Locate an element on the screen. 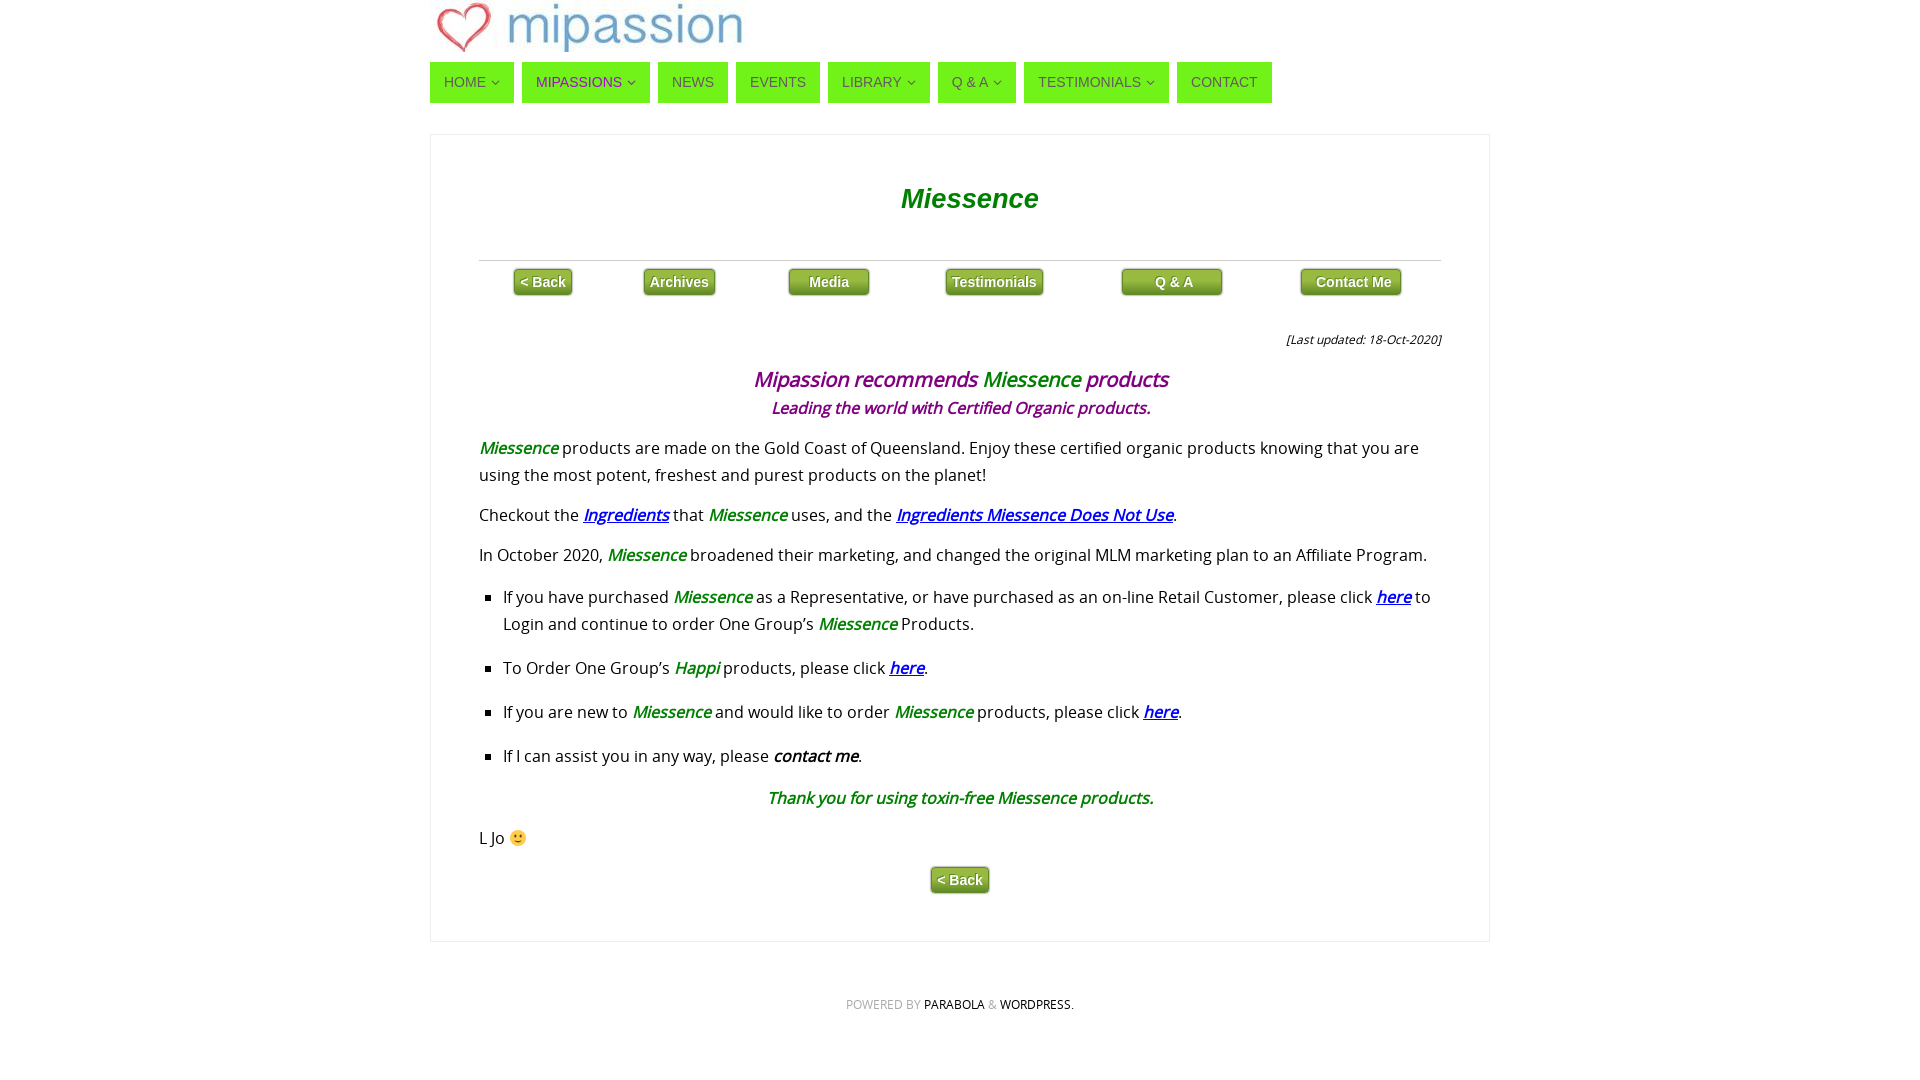 The image size is (1920, 1080). WORDPRESS. is located at coordinates (1037, 1004).